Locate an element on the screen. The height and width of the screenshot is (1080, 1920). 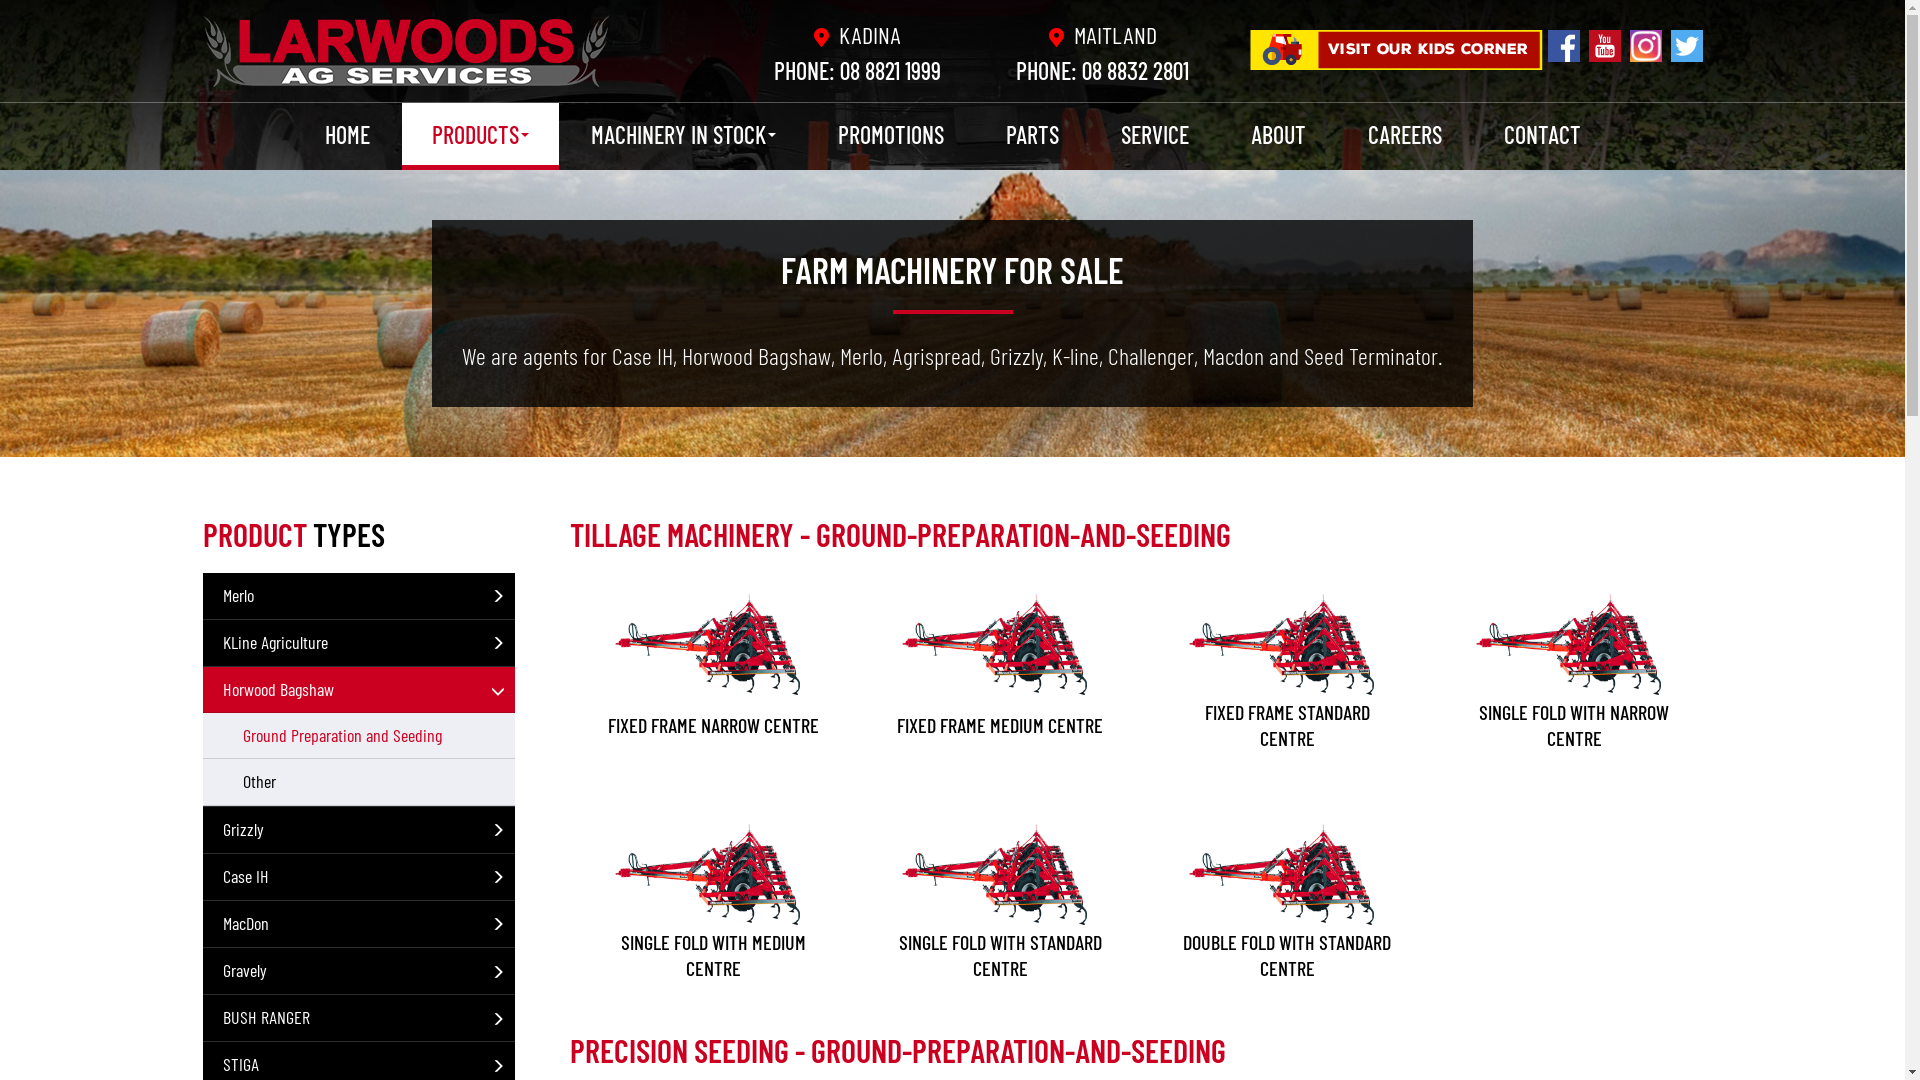
Merlo is located at coordinates (358, 596).